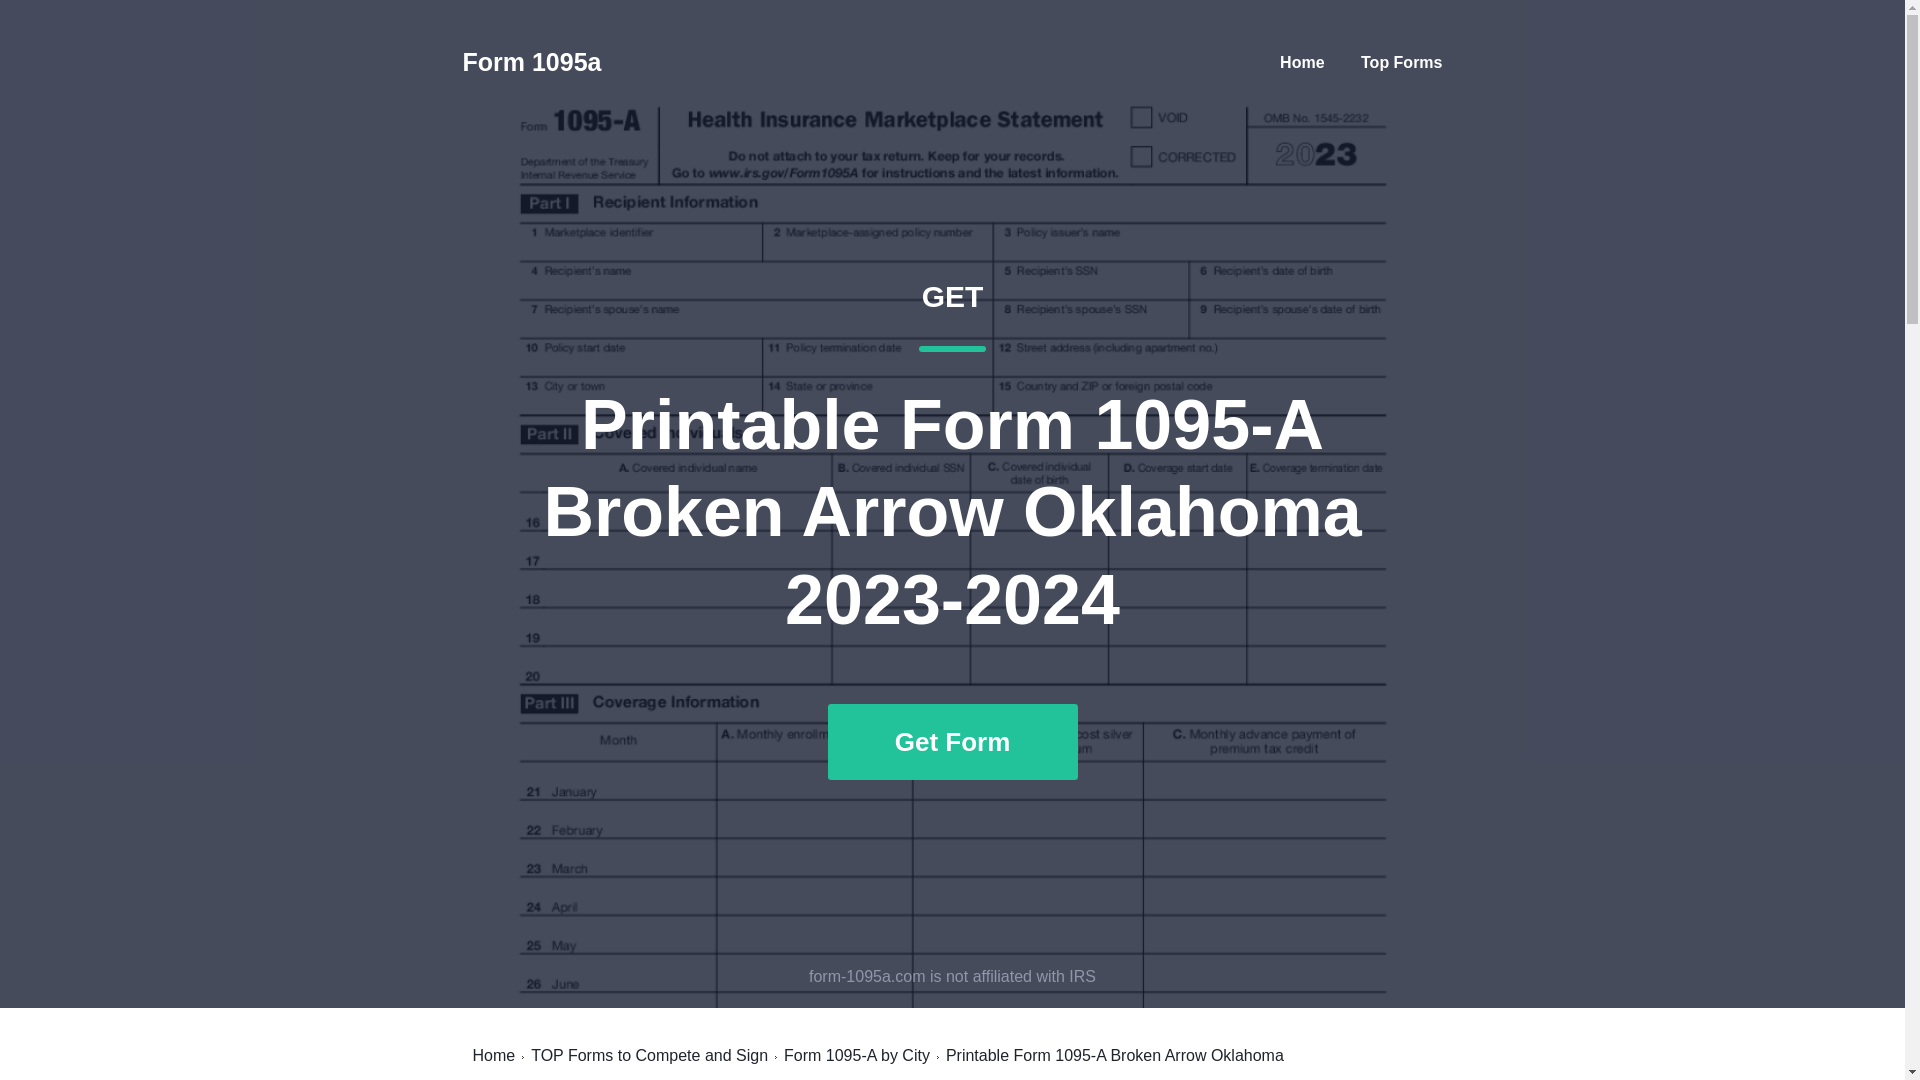 This screenshot has height=1080, width=1920. Describe the element at coordinates (1401, 62) in the screenshot. I see `Top Forms` at that location.